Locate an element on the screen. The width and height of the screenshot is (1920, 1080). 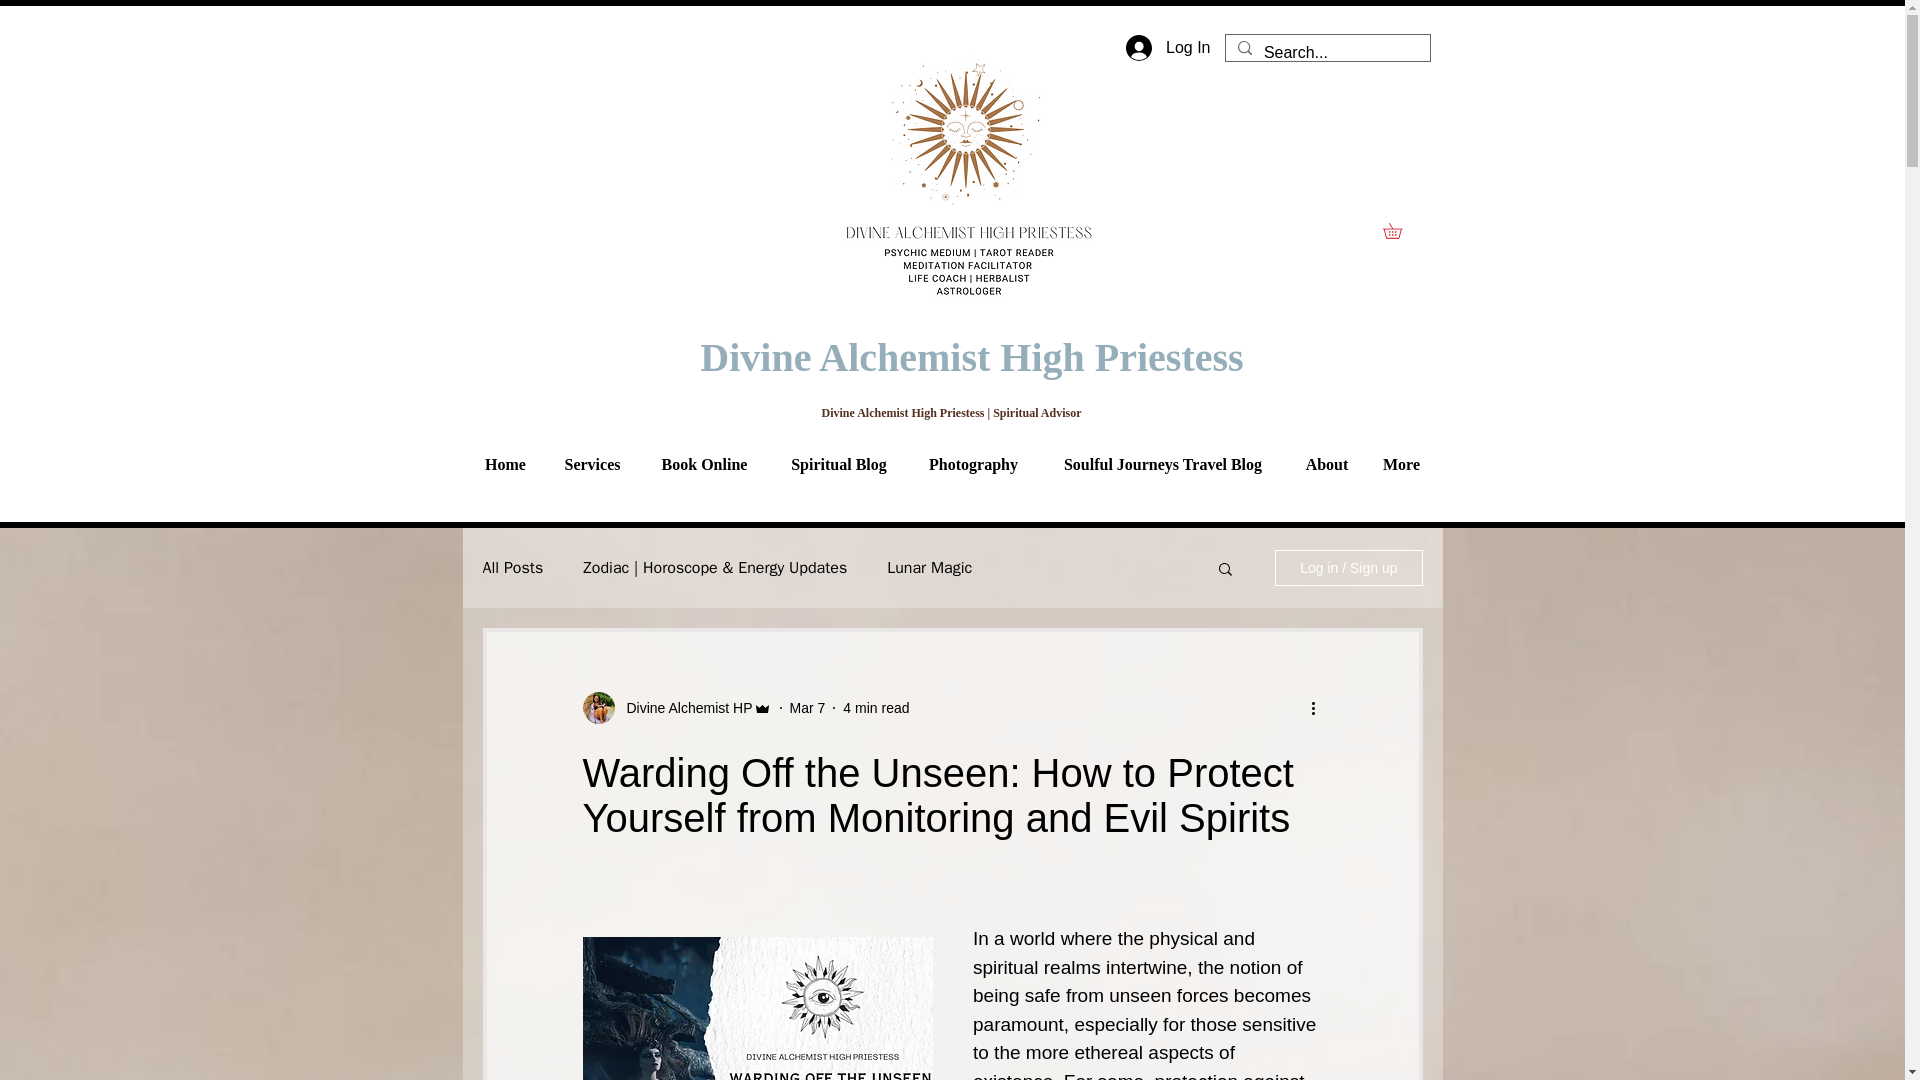
Home is located at coordinates (504, 464).